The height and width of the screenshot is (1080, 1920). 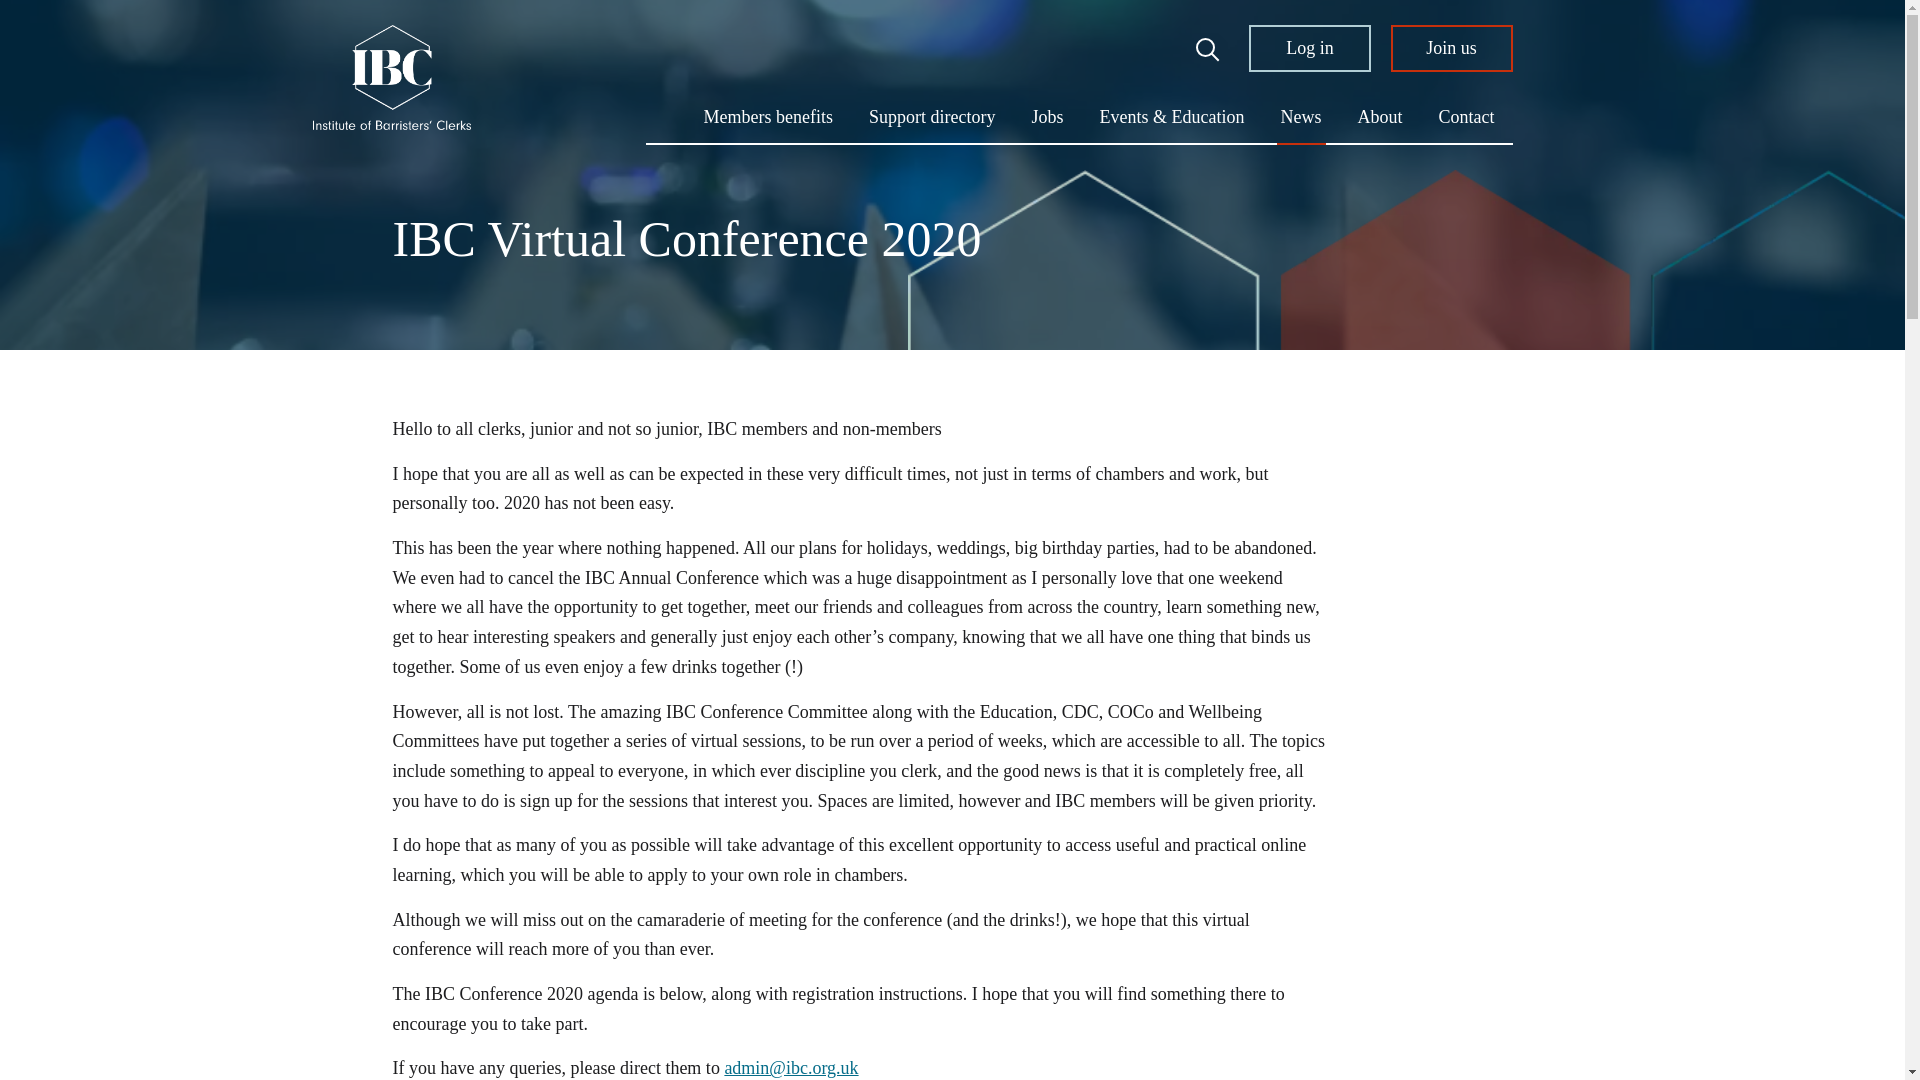 What do you see at coordinates (1048, 116) in the screenshot?
I see `Support directory` at bounding box center [1048, 116].